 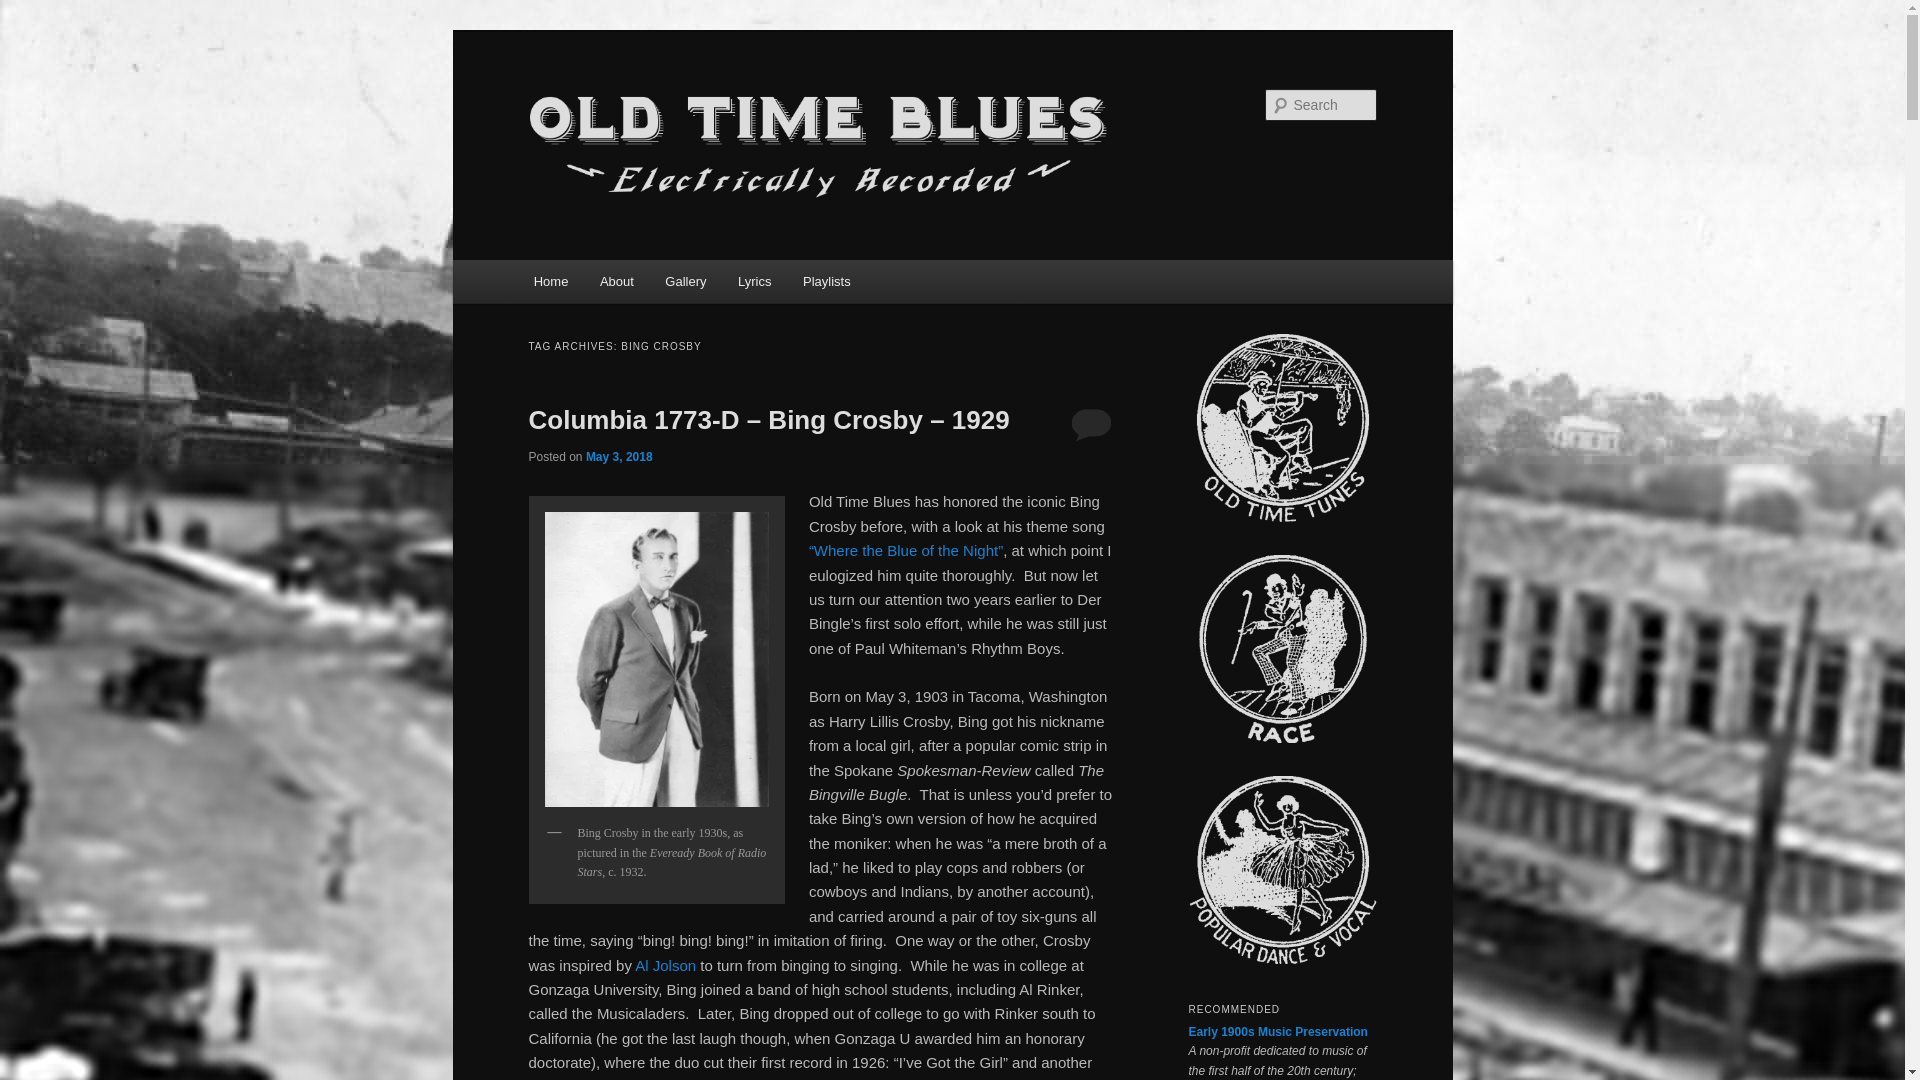 What do you see at coordinates (686, 282) in the screenshot?
I see `Gallery` at bounding box center [686, 282].